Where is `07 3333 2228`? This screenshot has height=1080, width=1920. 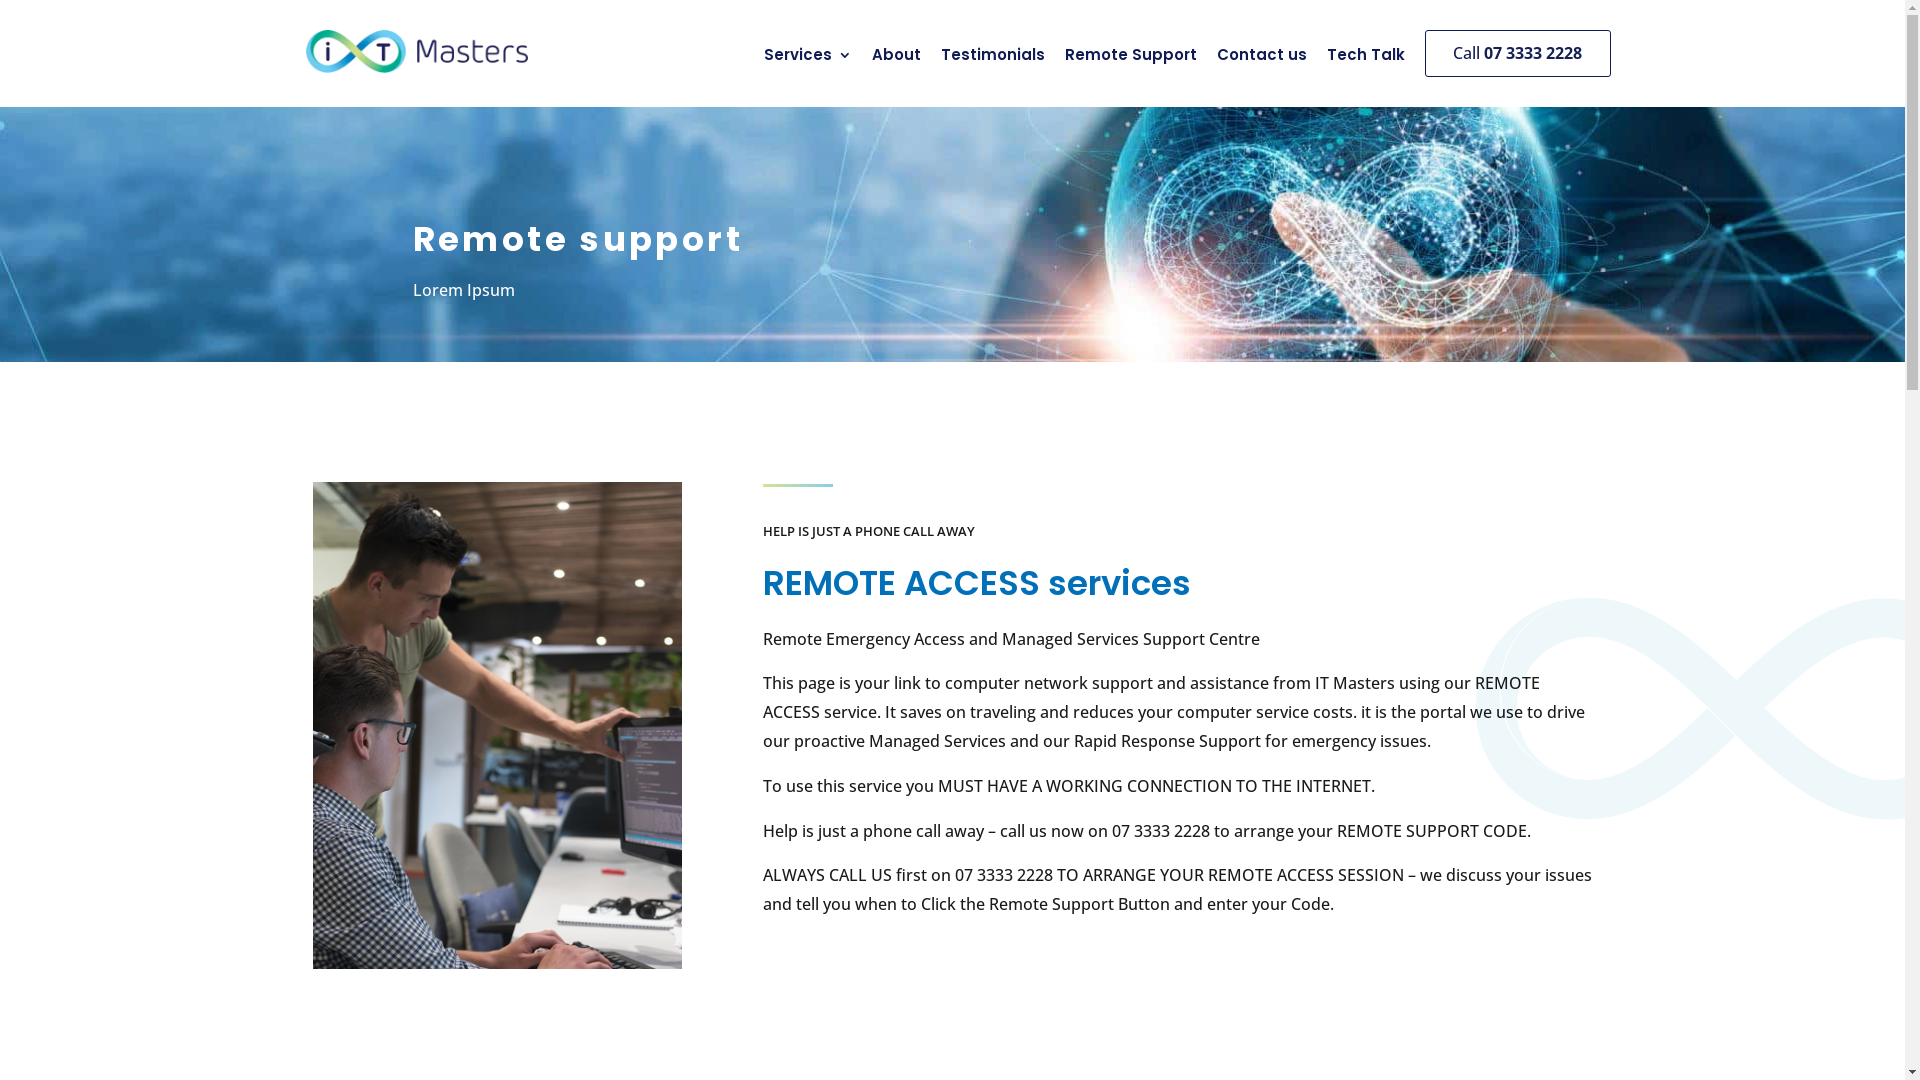
07 3333 2228 is located at coordinates (1161, 831).